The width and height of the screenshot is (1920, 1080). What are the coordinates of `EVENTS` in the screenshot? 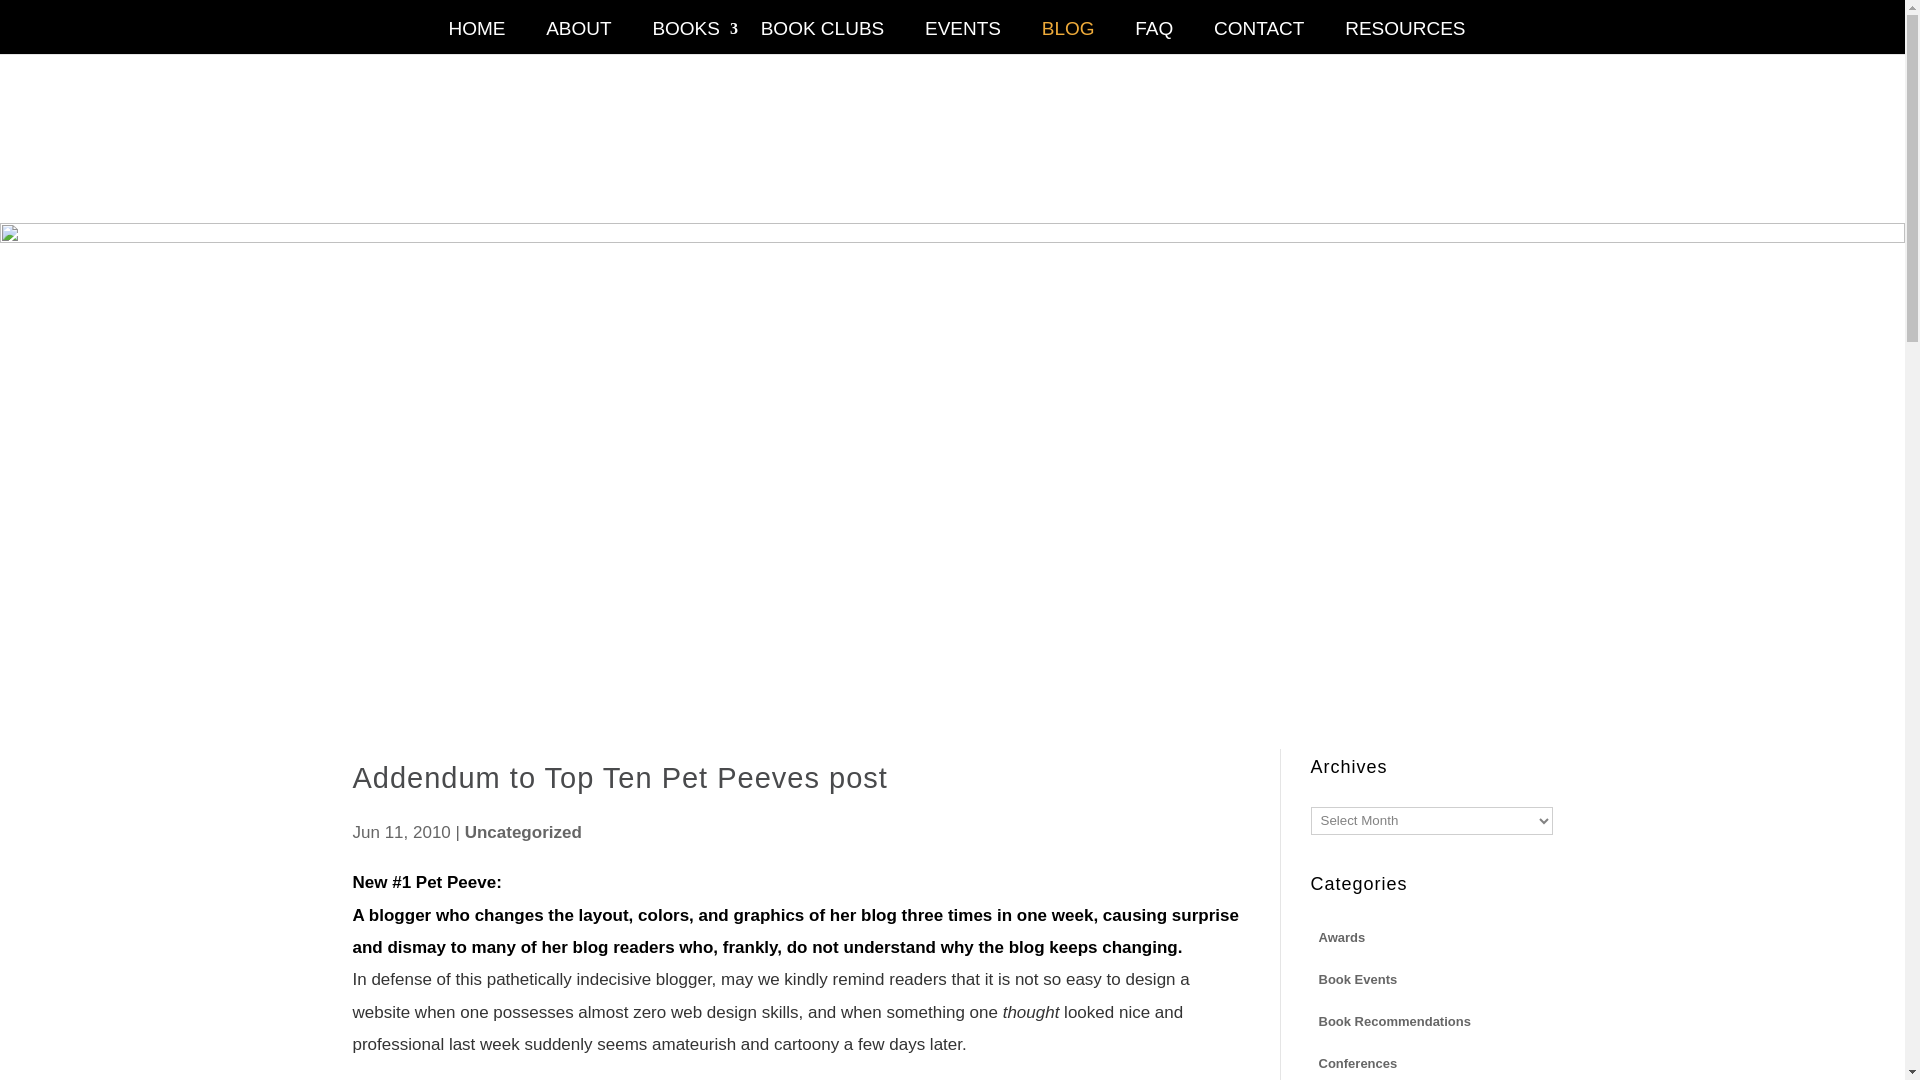 It's located at (962, 38).